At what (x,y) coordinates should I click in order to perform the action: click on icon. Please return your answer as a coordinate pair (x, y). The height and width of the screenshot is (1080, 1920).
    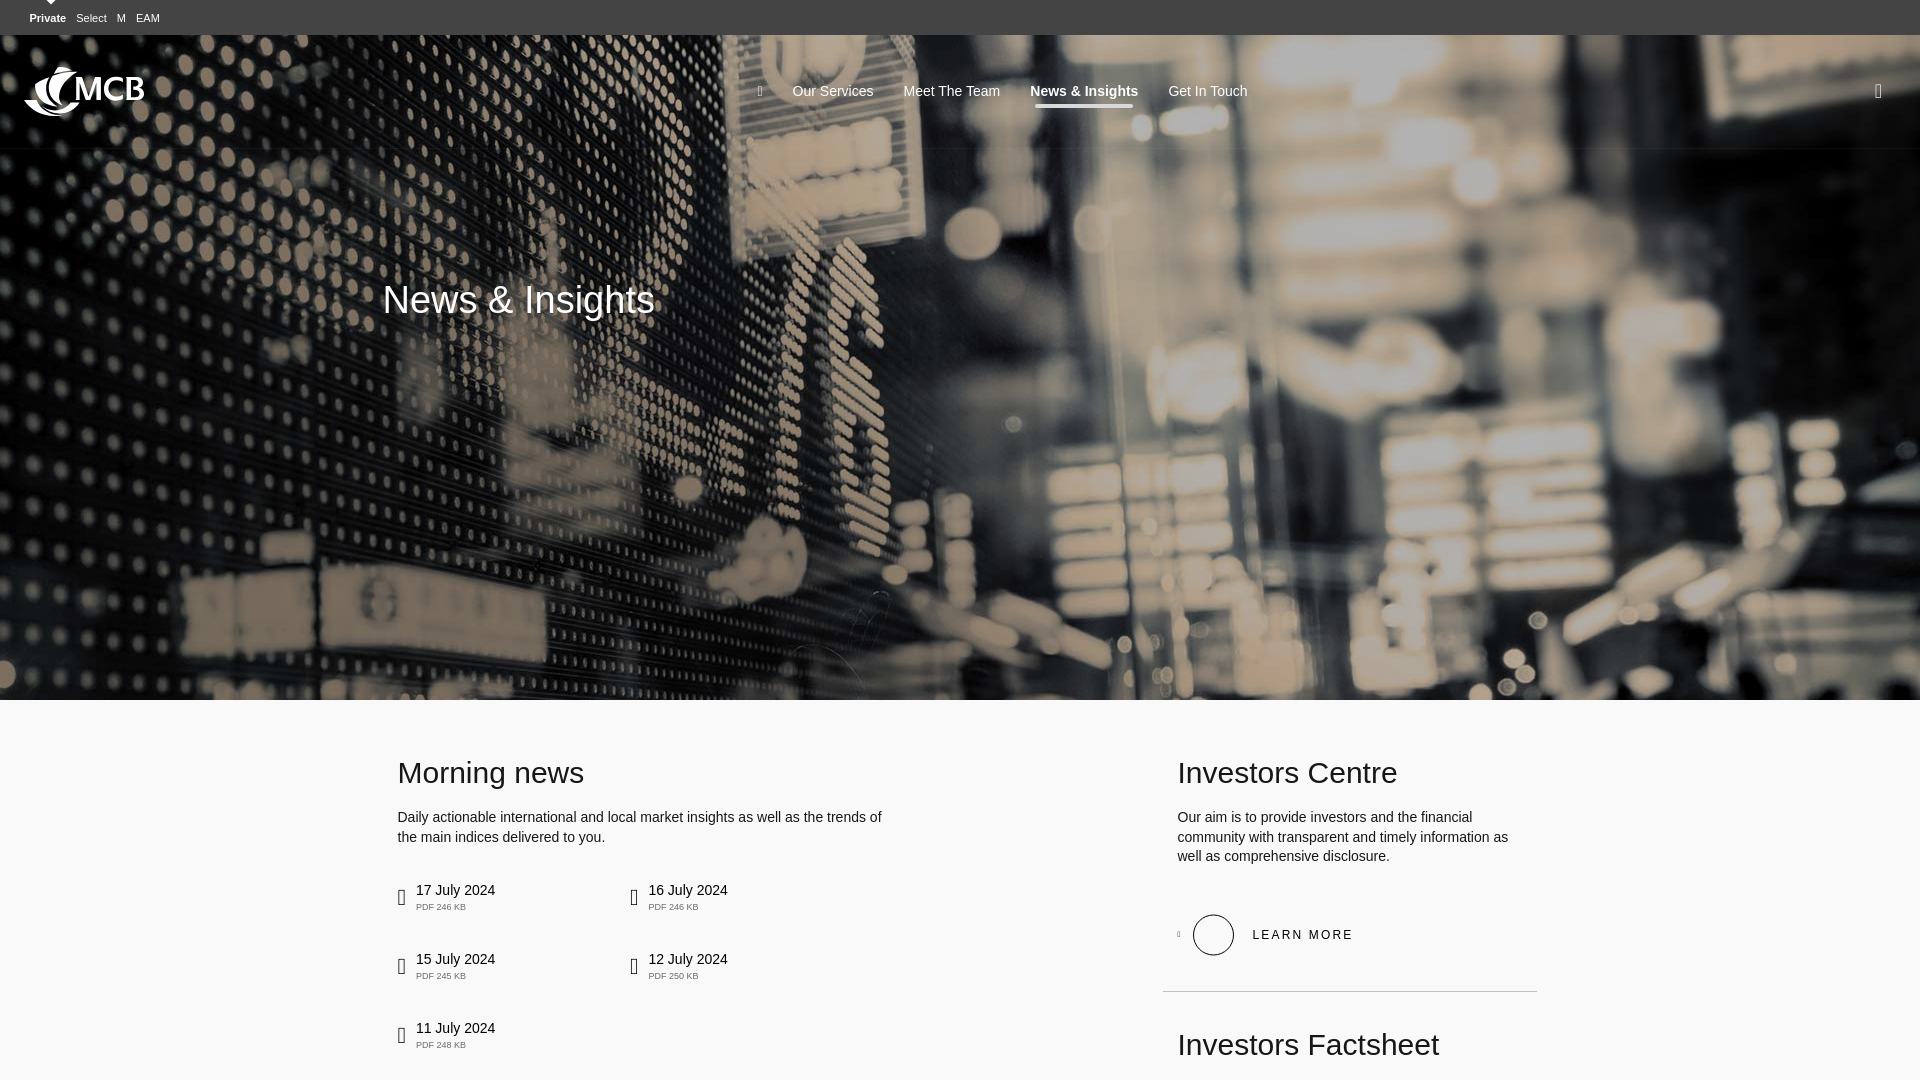
    Looking at the image, I should click on (951, 91).